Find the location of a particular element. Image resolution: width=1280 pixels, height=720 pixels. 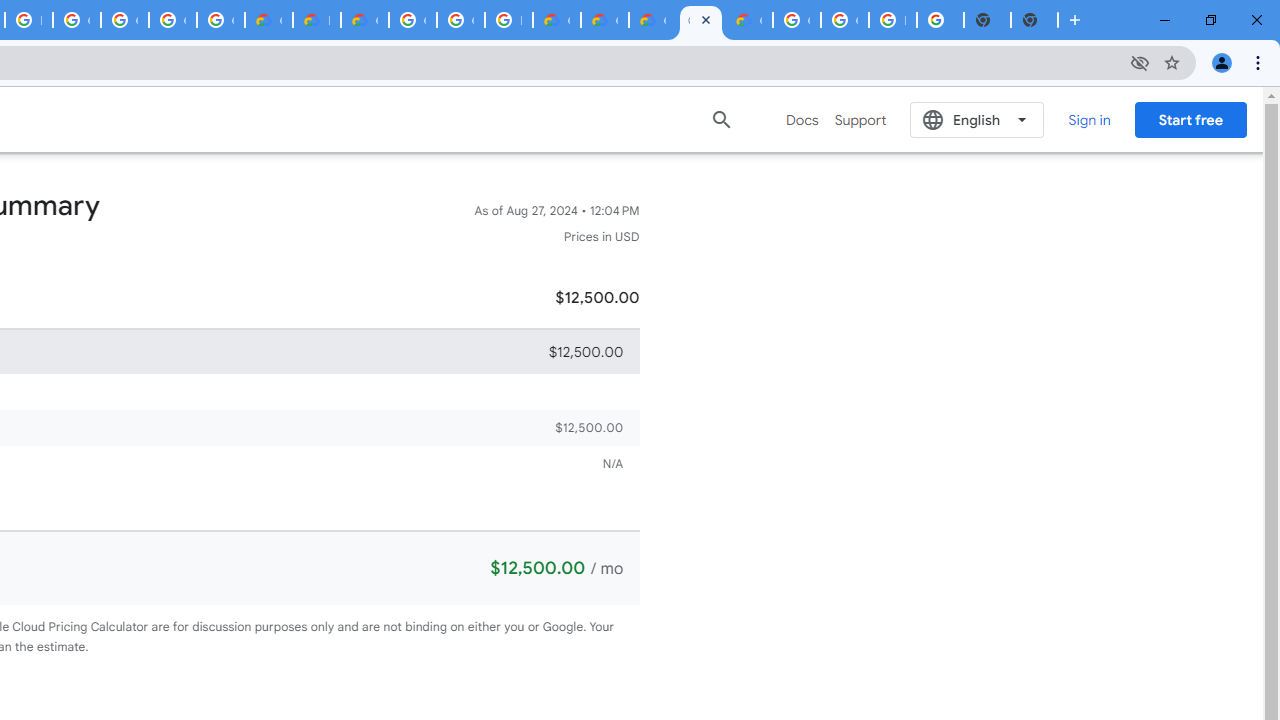

Google Cloud Platform is located at coordinates (412, 20).